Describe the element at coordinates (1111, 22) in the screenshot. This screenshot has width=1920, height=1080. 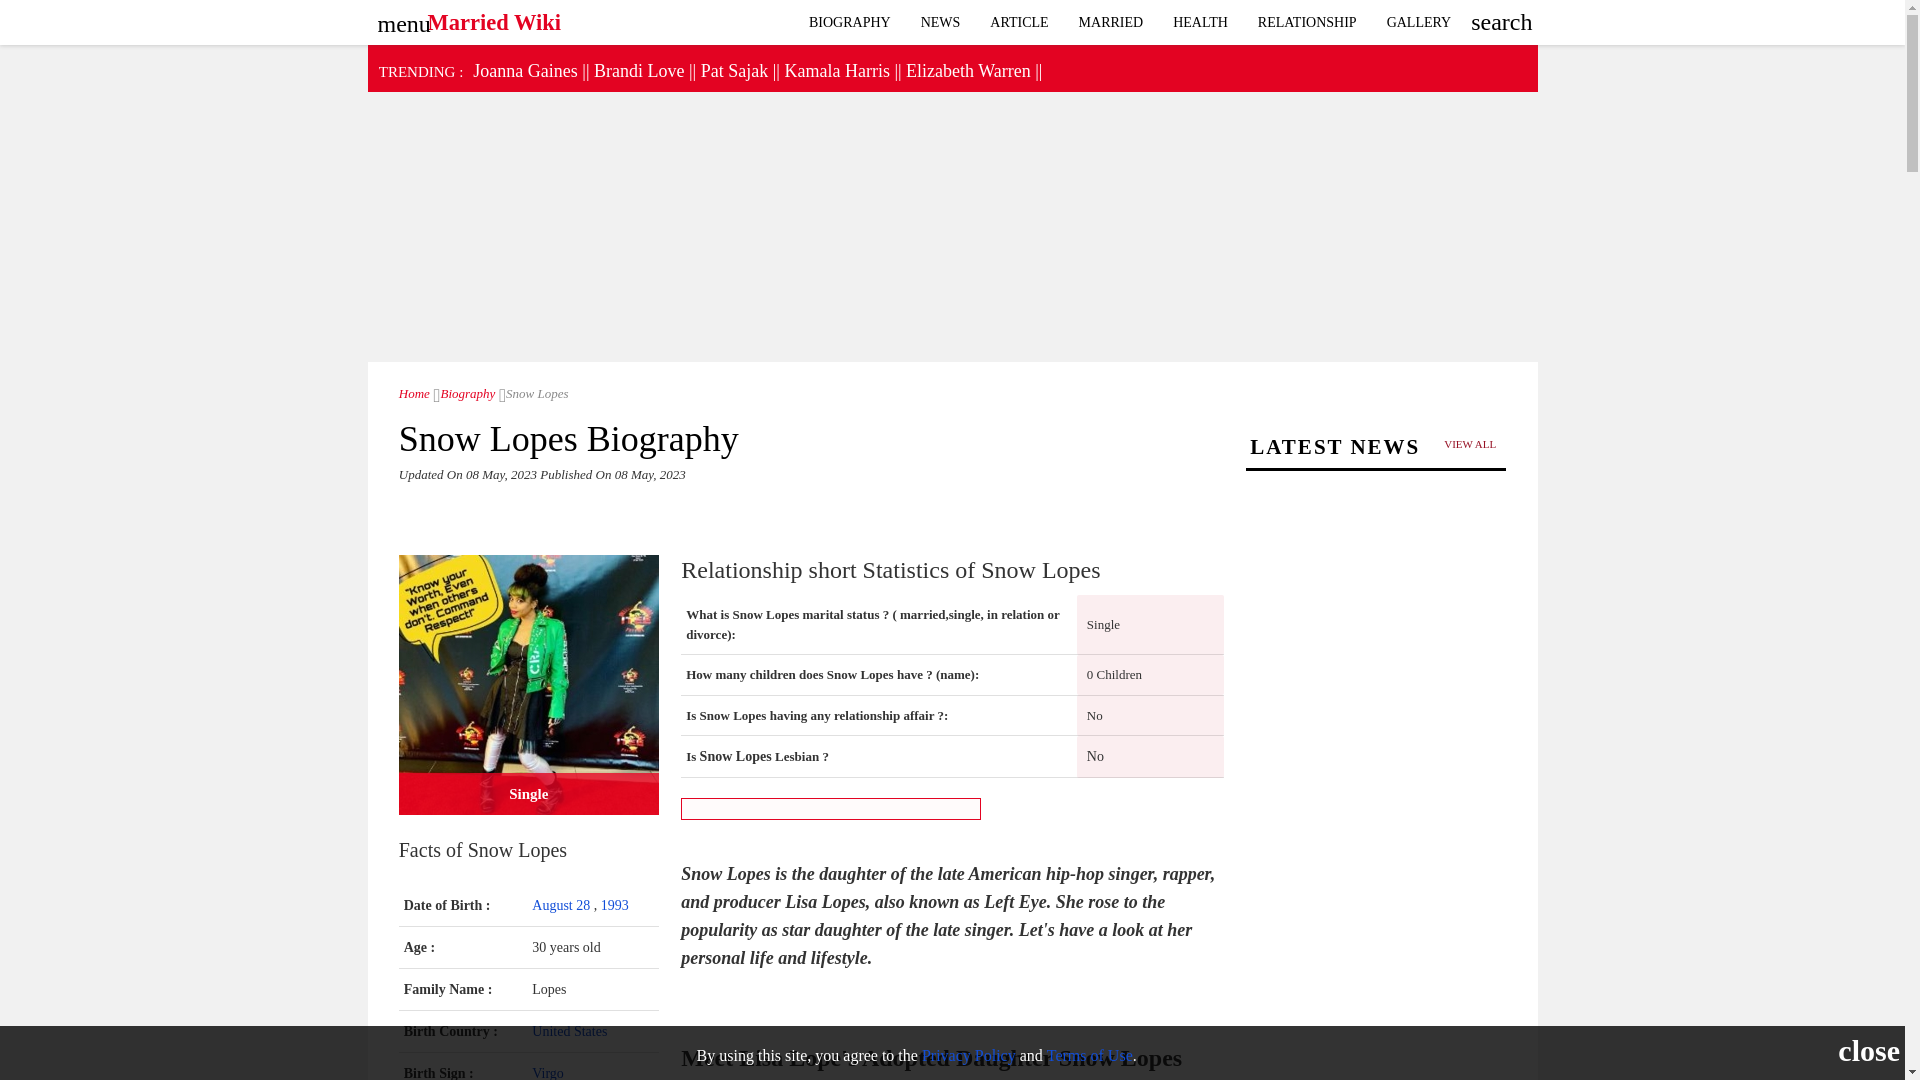
I see `MARRIED` at that location.